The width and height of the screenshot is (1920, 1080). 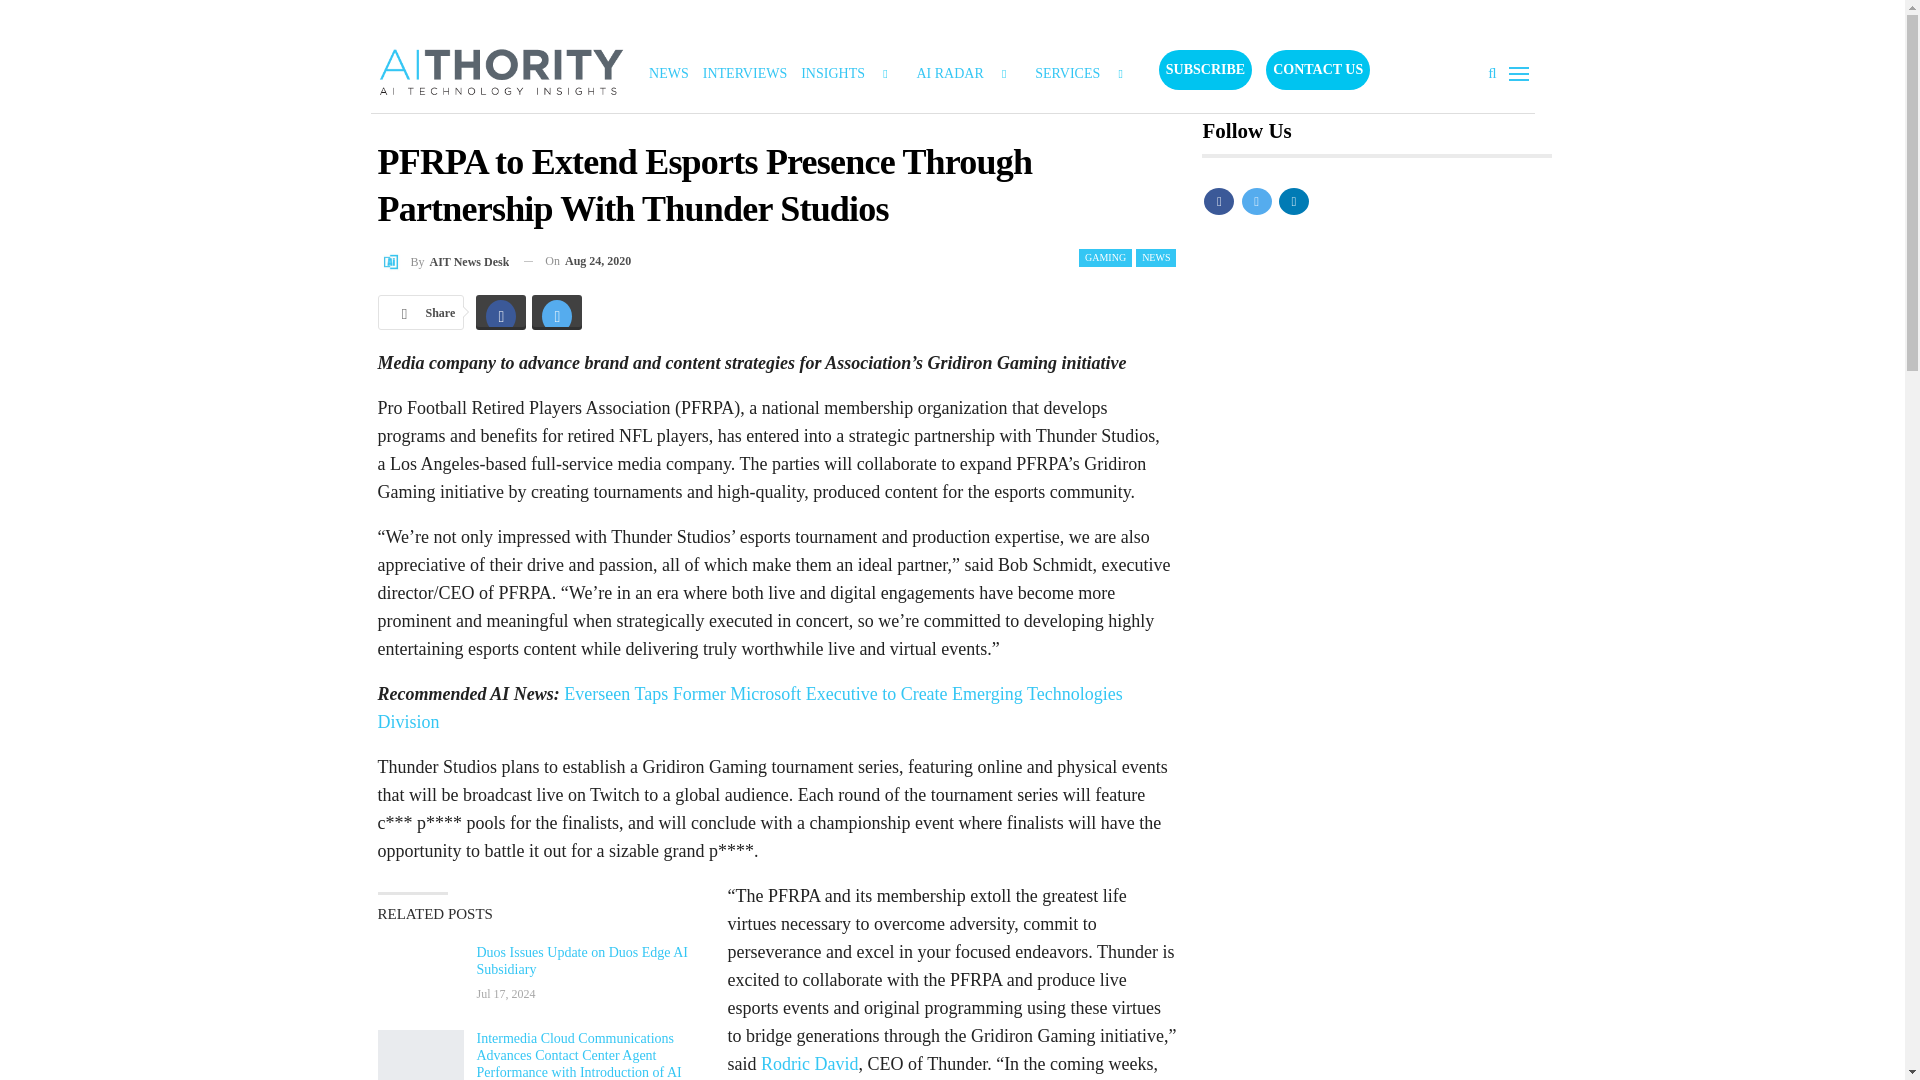 What do you see at coordinates (444, 262) in the screenshot?
I see `Browse Author Articles` at bounding box center [444, 262].